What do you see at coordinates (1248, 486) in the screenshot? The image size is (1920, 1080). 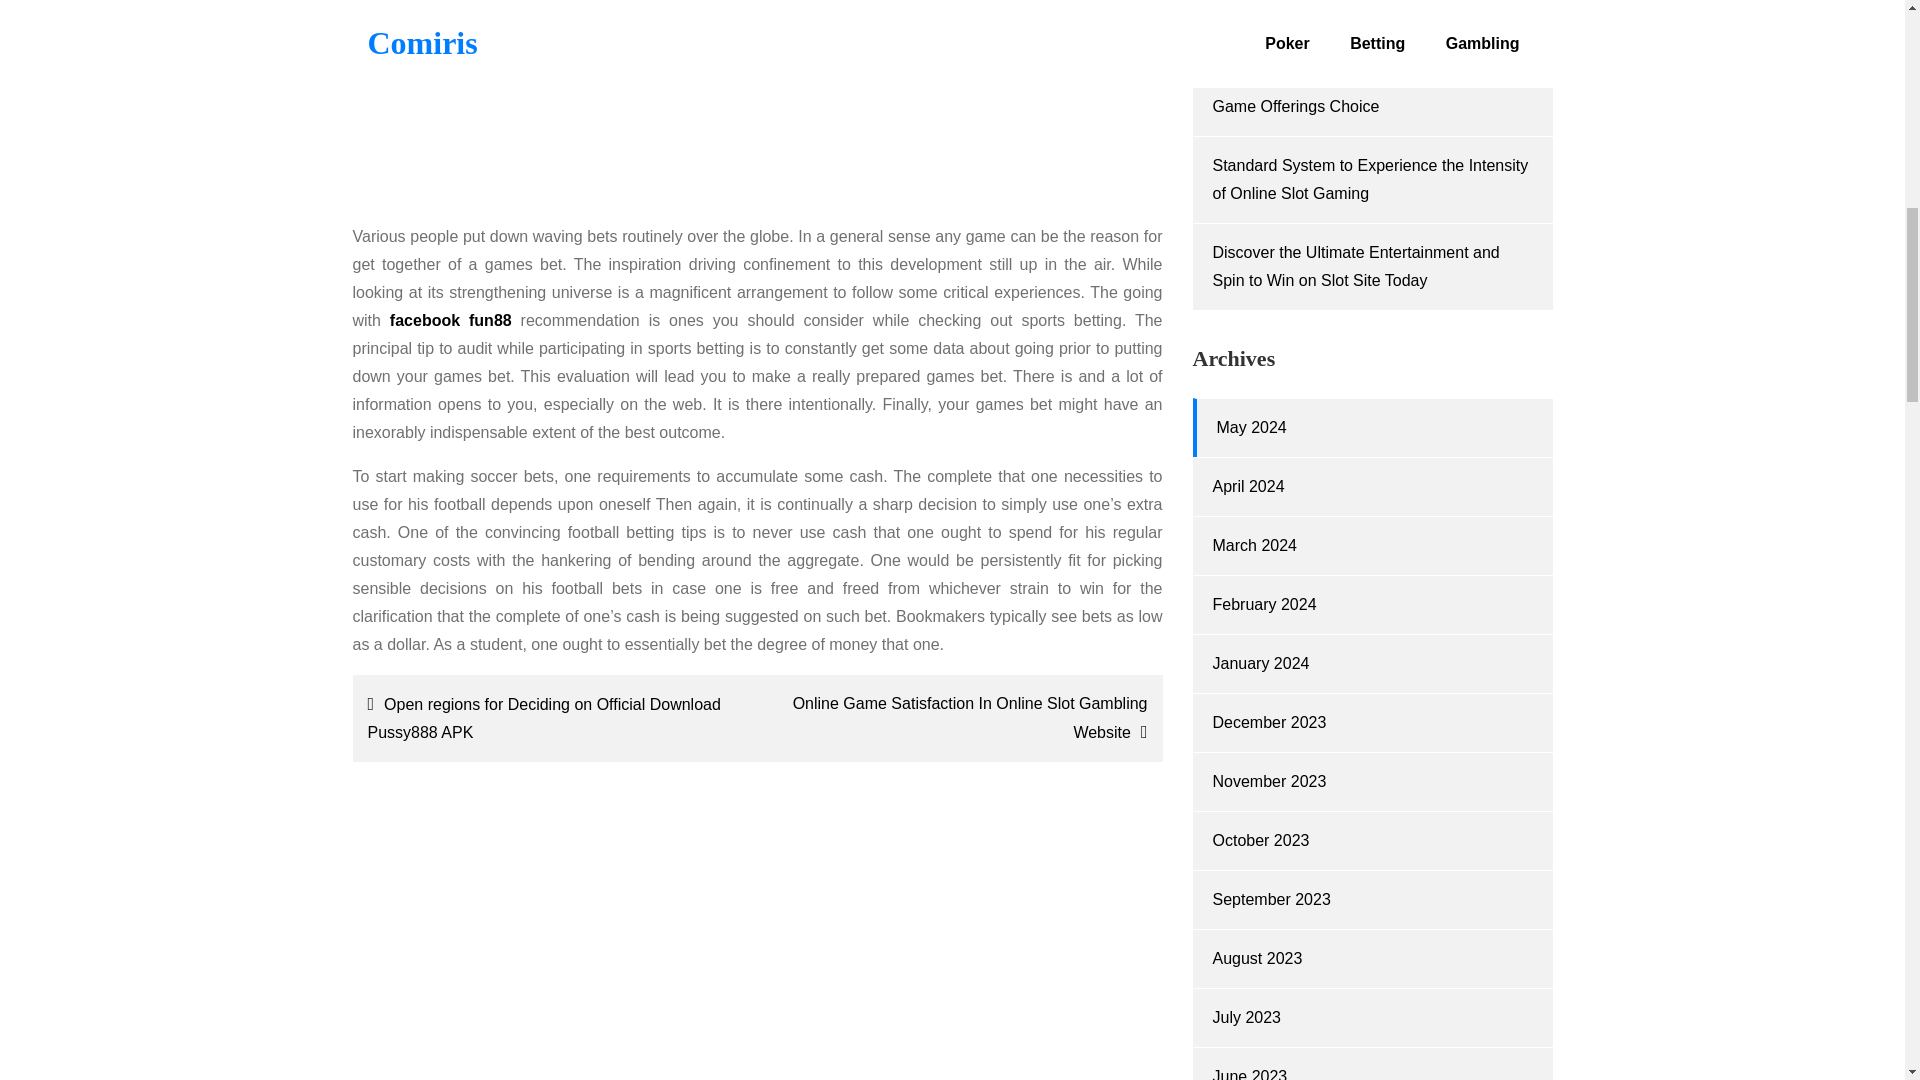 I see `April 2024` at bounding box center [1248, 486].